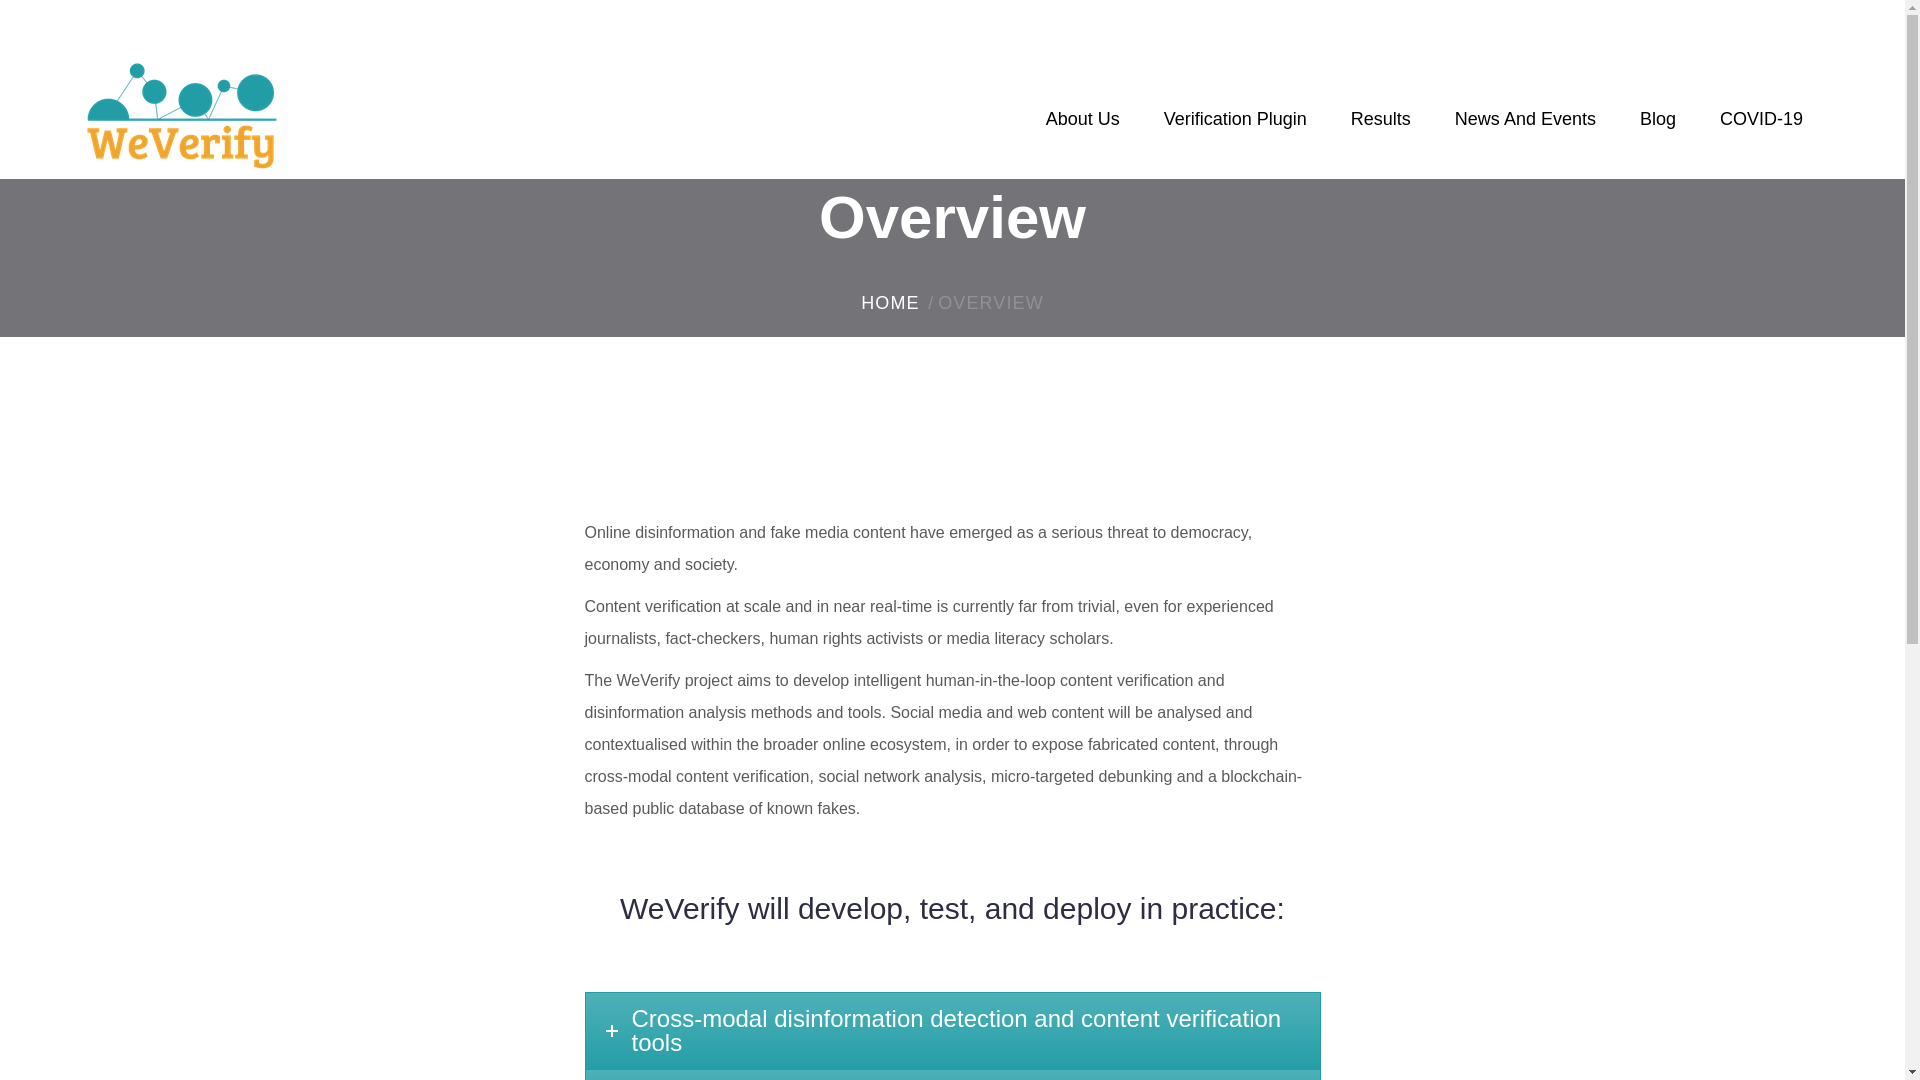 This screenshot has width=1920, height=1080. Describe the element at coordinates (1761, 130) in the screenshot. I see `COVID-19` at that location.